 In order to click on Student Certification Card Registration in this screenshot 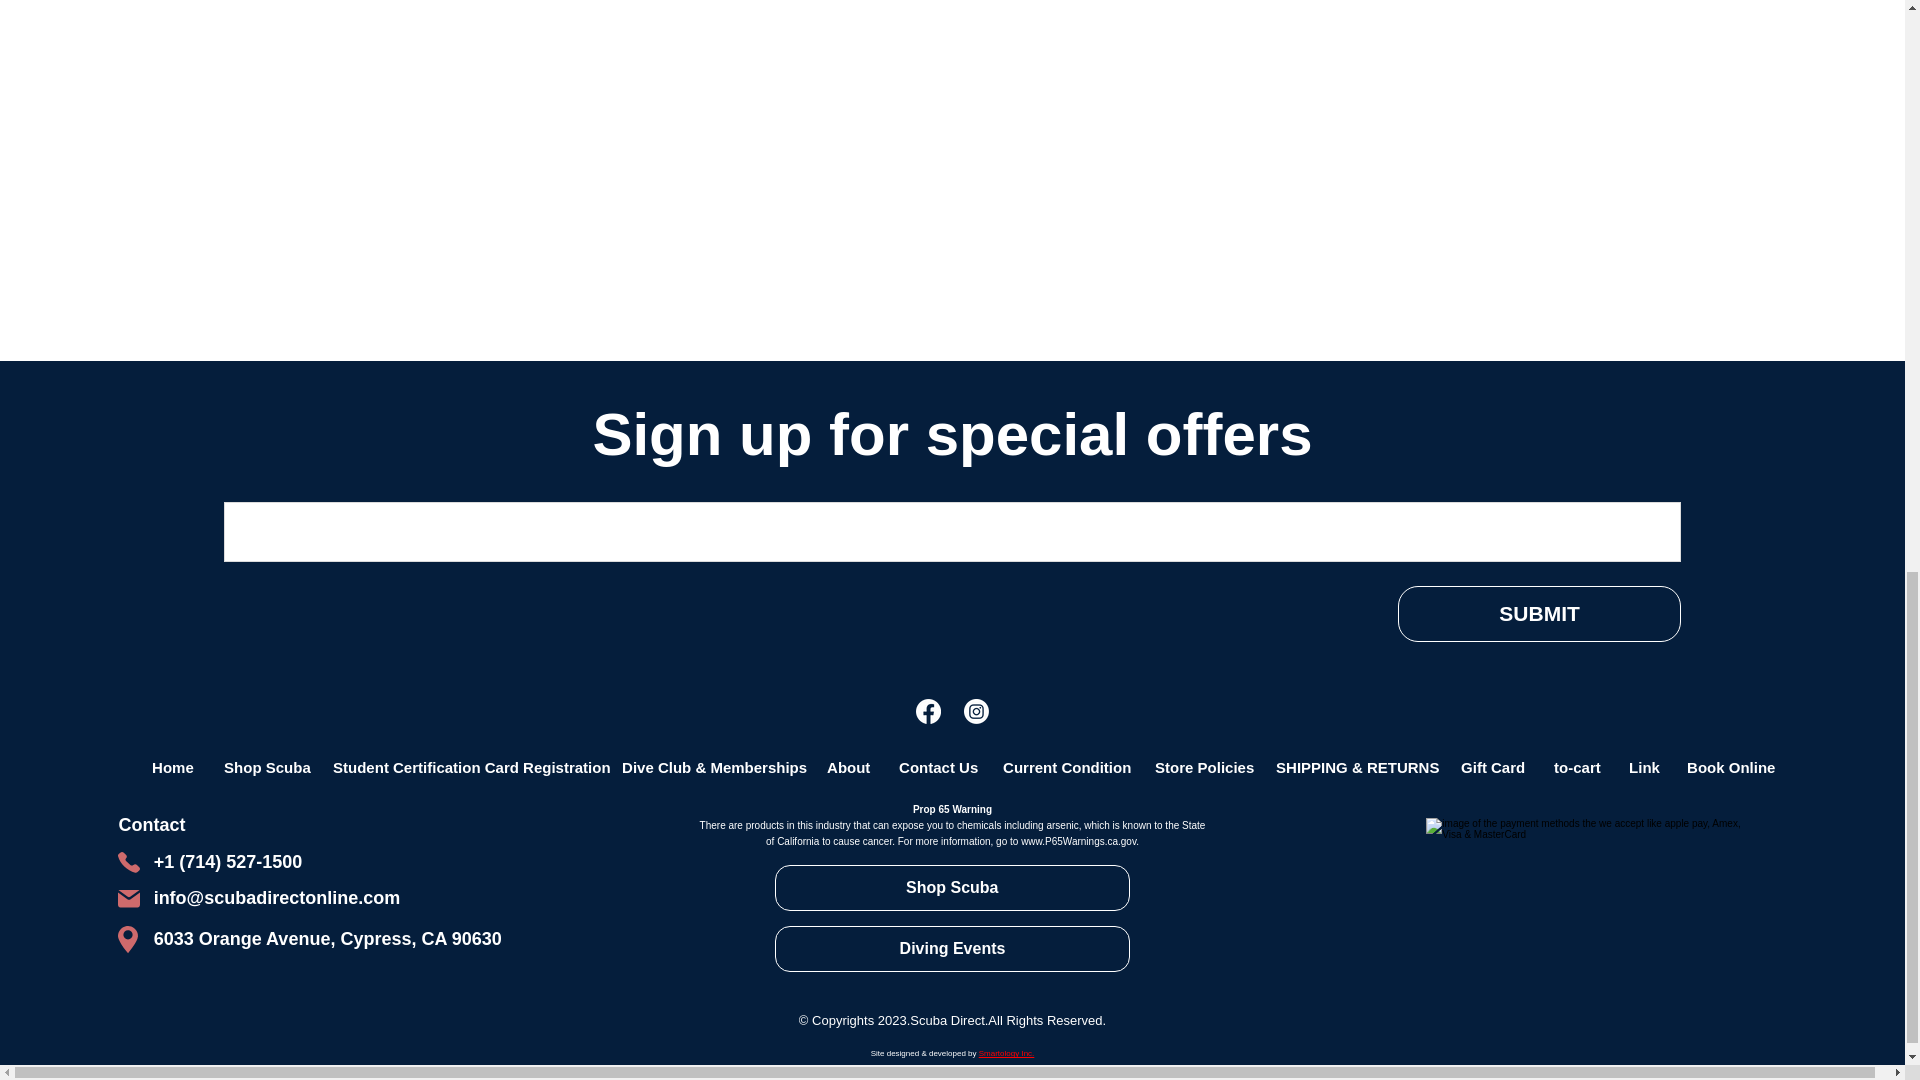, I will do `click(461, 767)`.